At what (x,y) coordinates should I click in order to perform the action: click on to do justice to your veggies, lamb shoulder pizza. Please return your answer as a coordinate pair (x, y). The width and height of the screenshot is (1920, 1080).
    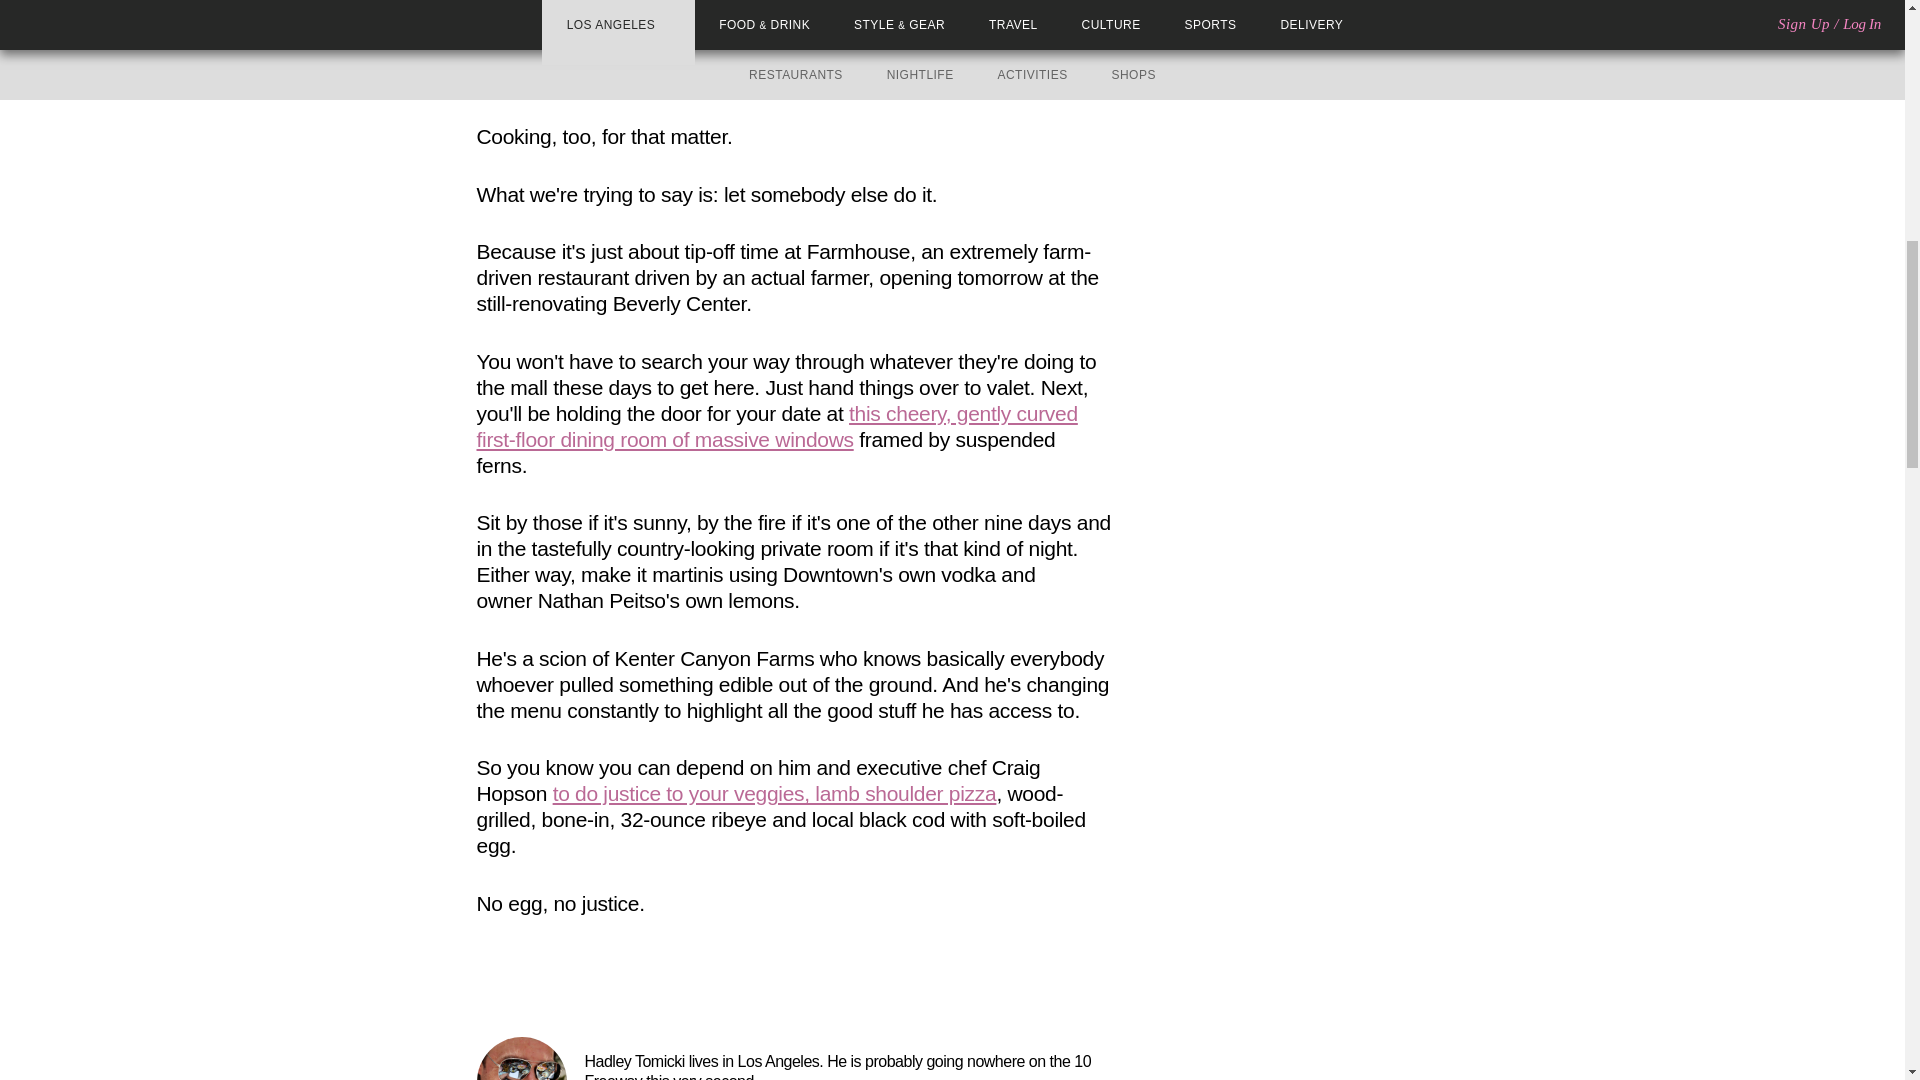
    Looking at the image, I should click on (774, 792).